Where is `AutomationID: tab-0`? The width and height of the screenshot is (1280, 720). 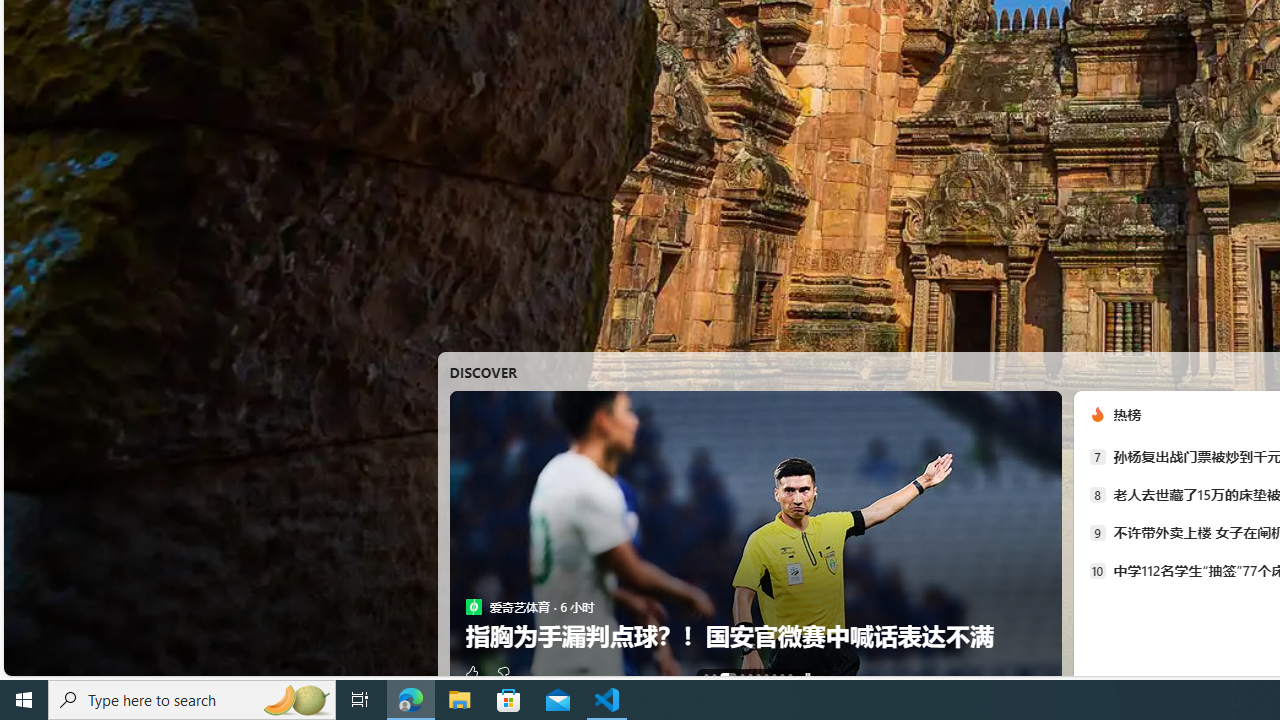
AutomationID: tab-0 is located at coordinates (706, 676).